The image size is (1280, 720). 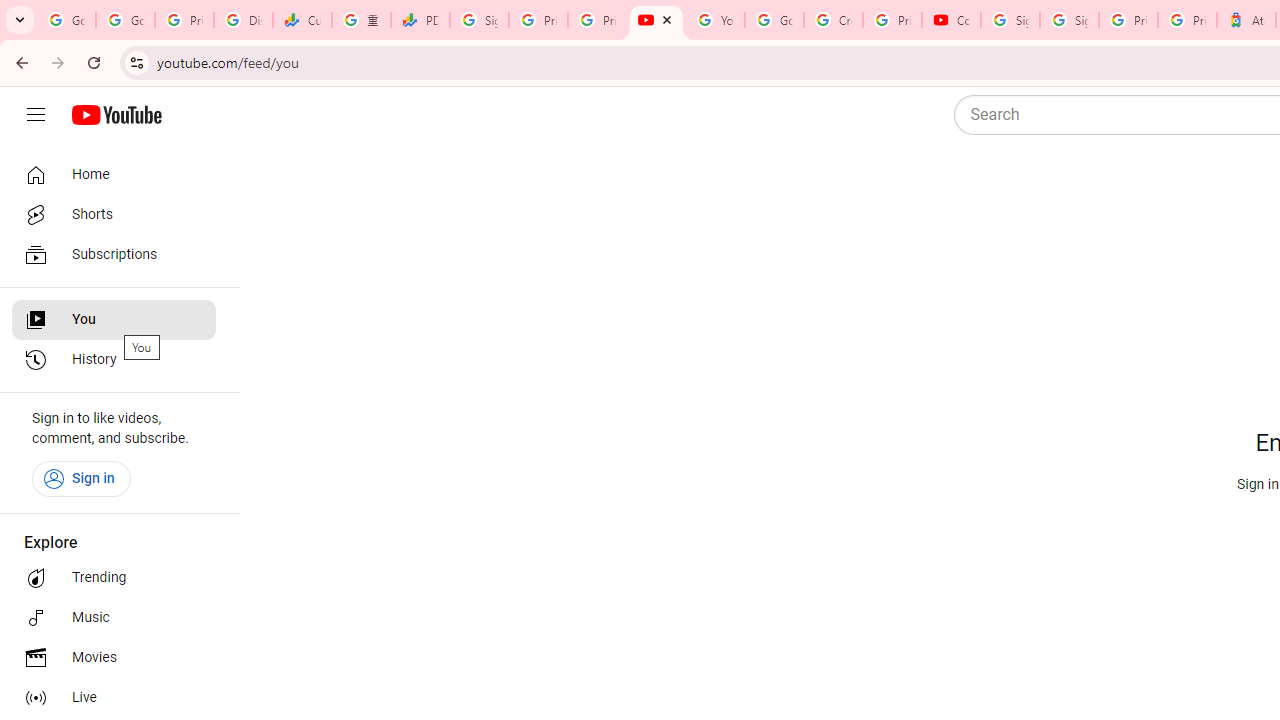 What do you see at coordinates (302, 20) in the screenshot?
I see `Currencies - Google Finance` at bounding box center [302, 20].